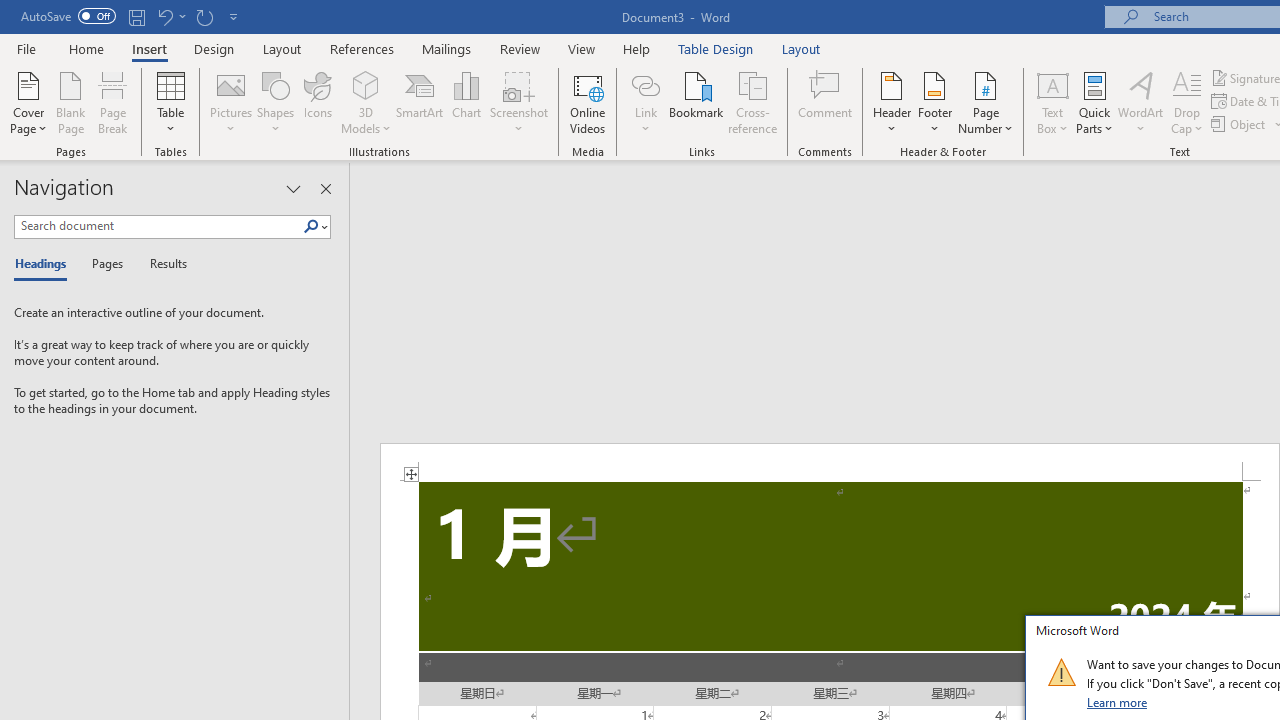 The width and height of the screenshot is (1280, 720). Describe the element at coordinates (1094, 102) in the screenshot. I see `Quick Parts` at that location.